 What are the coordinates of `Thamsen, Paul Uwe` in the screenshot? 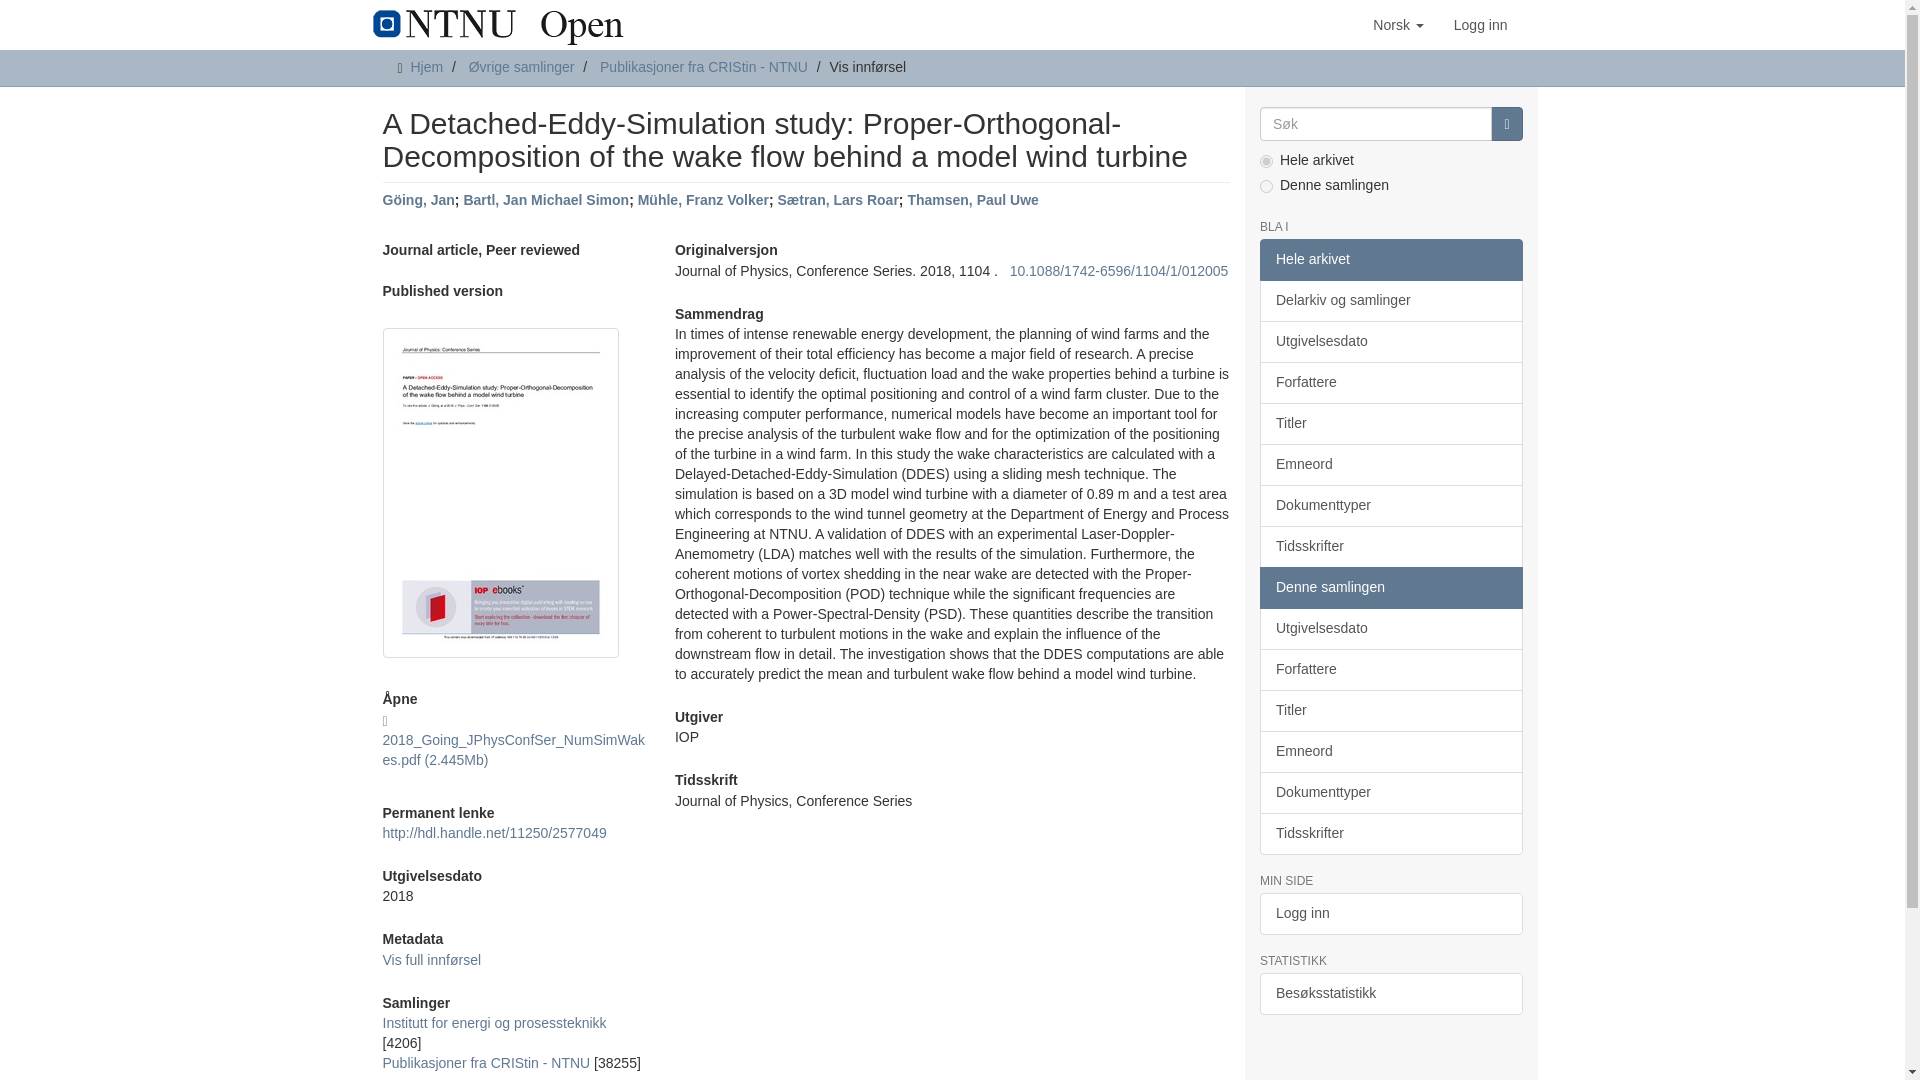 It's located at (972, 200).